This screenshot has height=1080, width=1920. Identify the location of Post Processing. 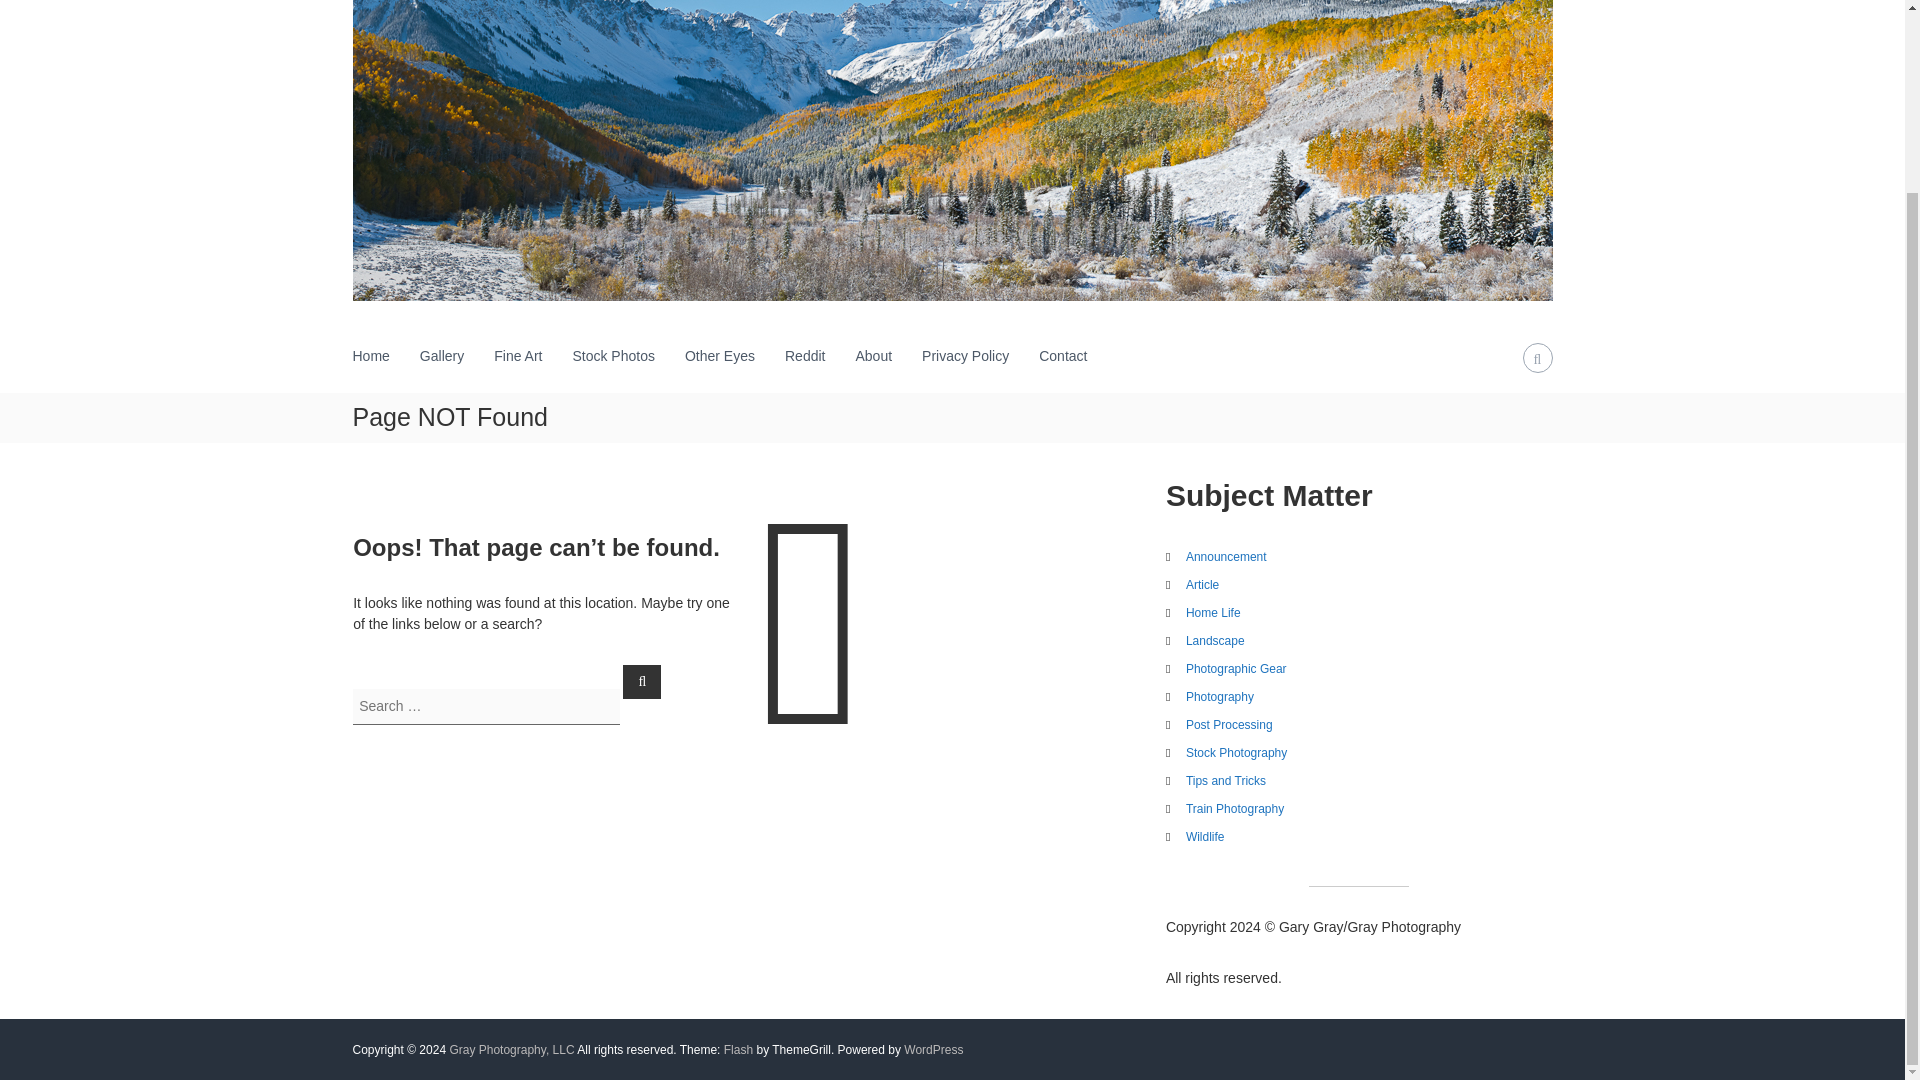
(1229, 725).